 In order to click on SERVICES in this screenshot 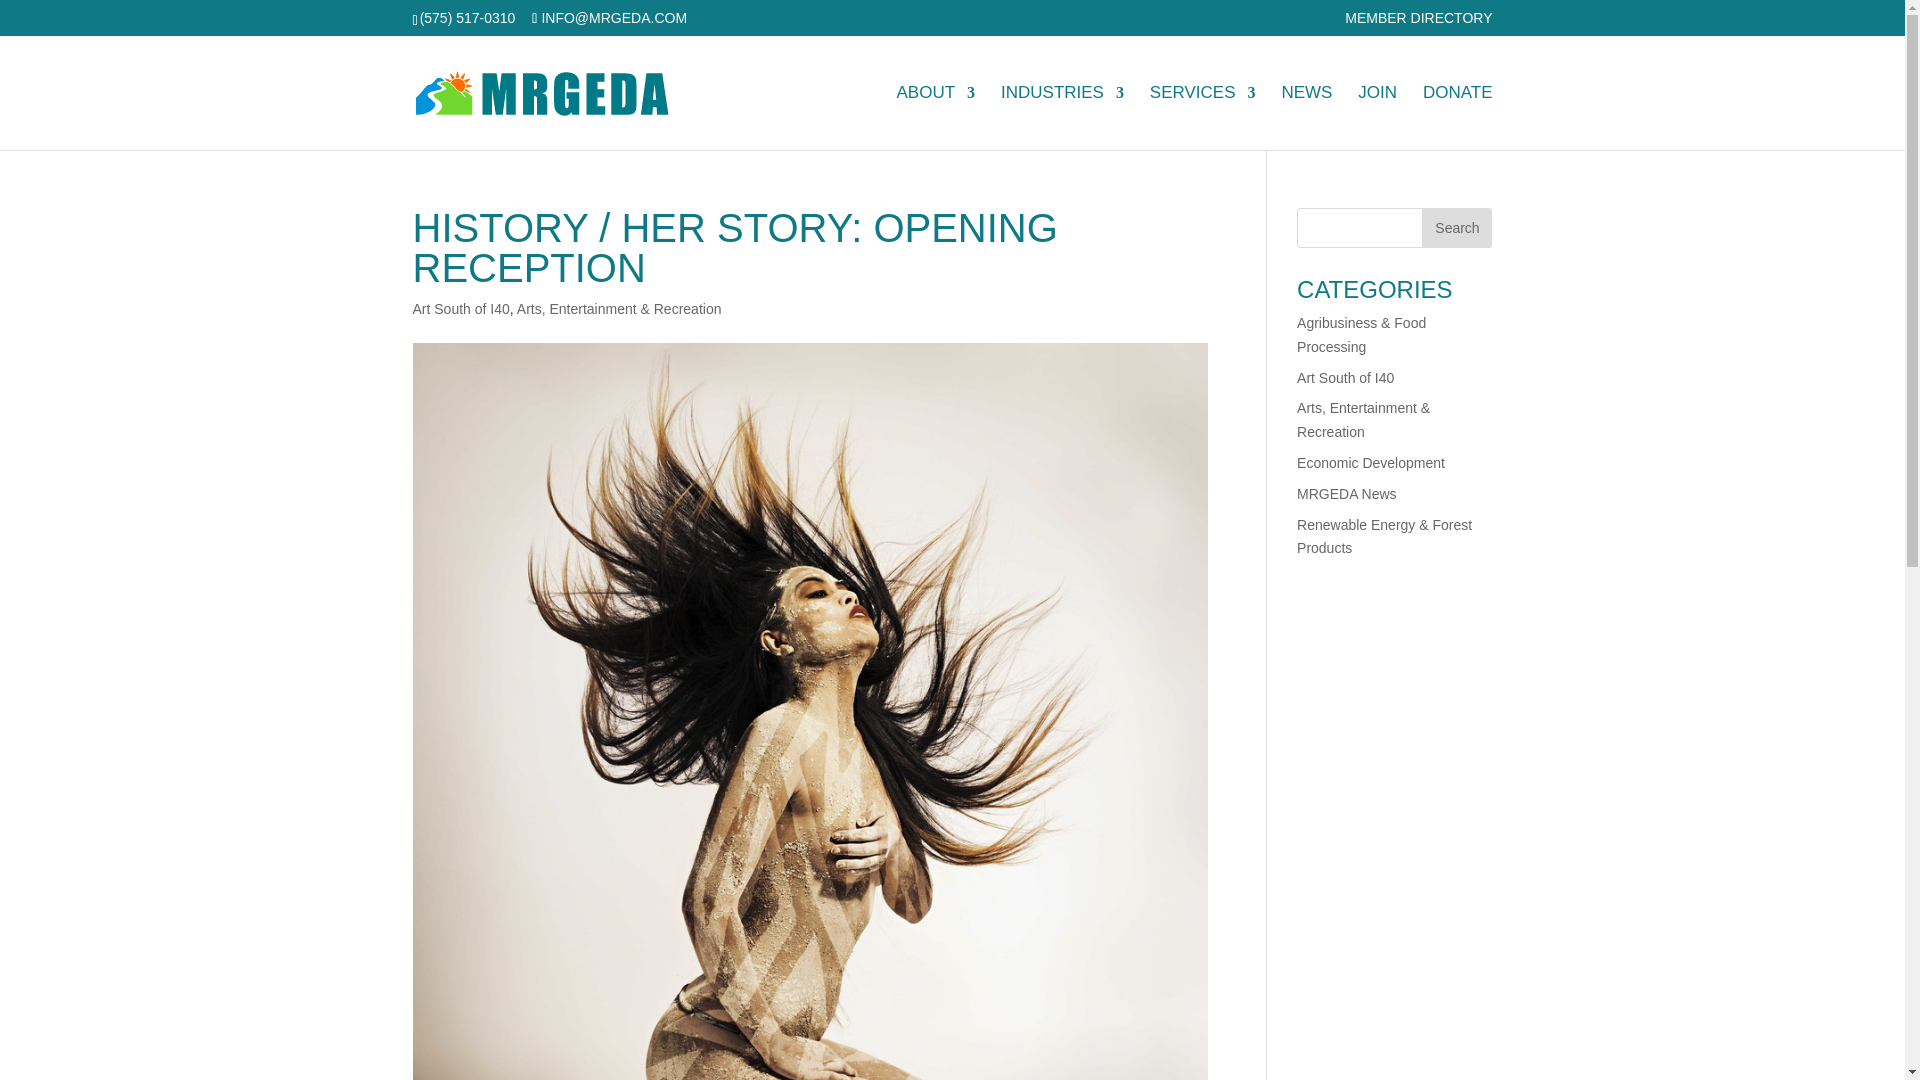, I will do `click(1202, 118)`.